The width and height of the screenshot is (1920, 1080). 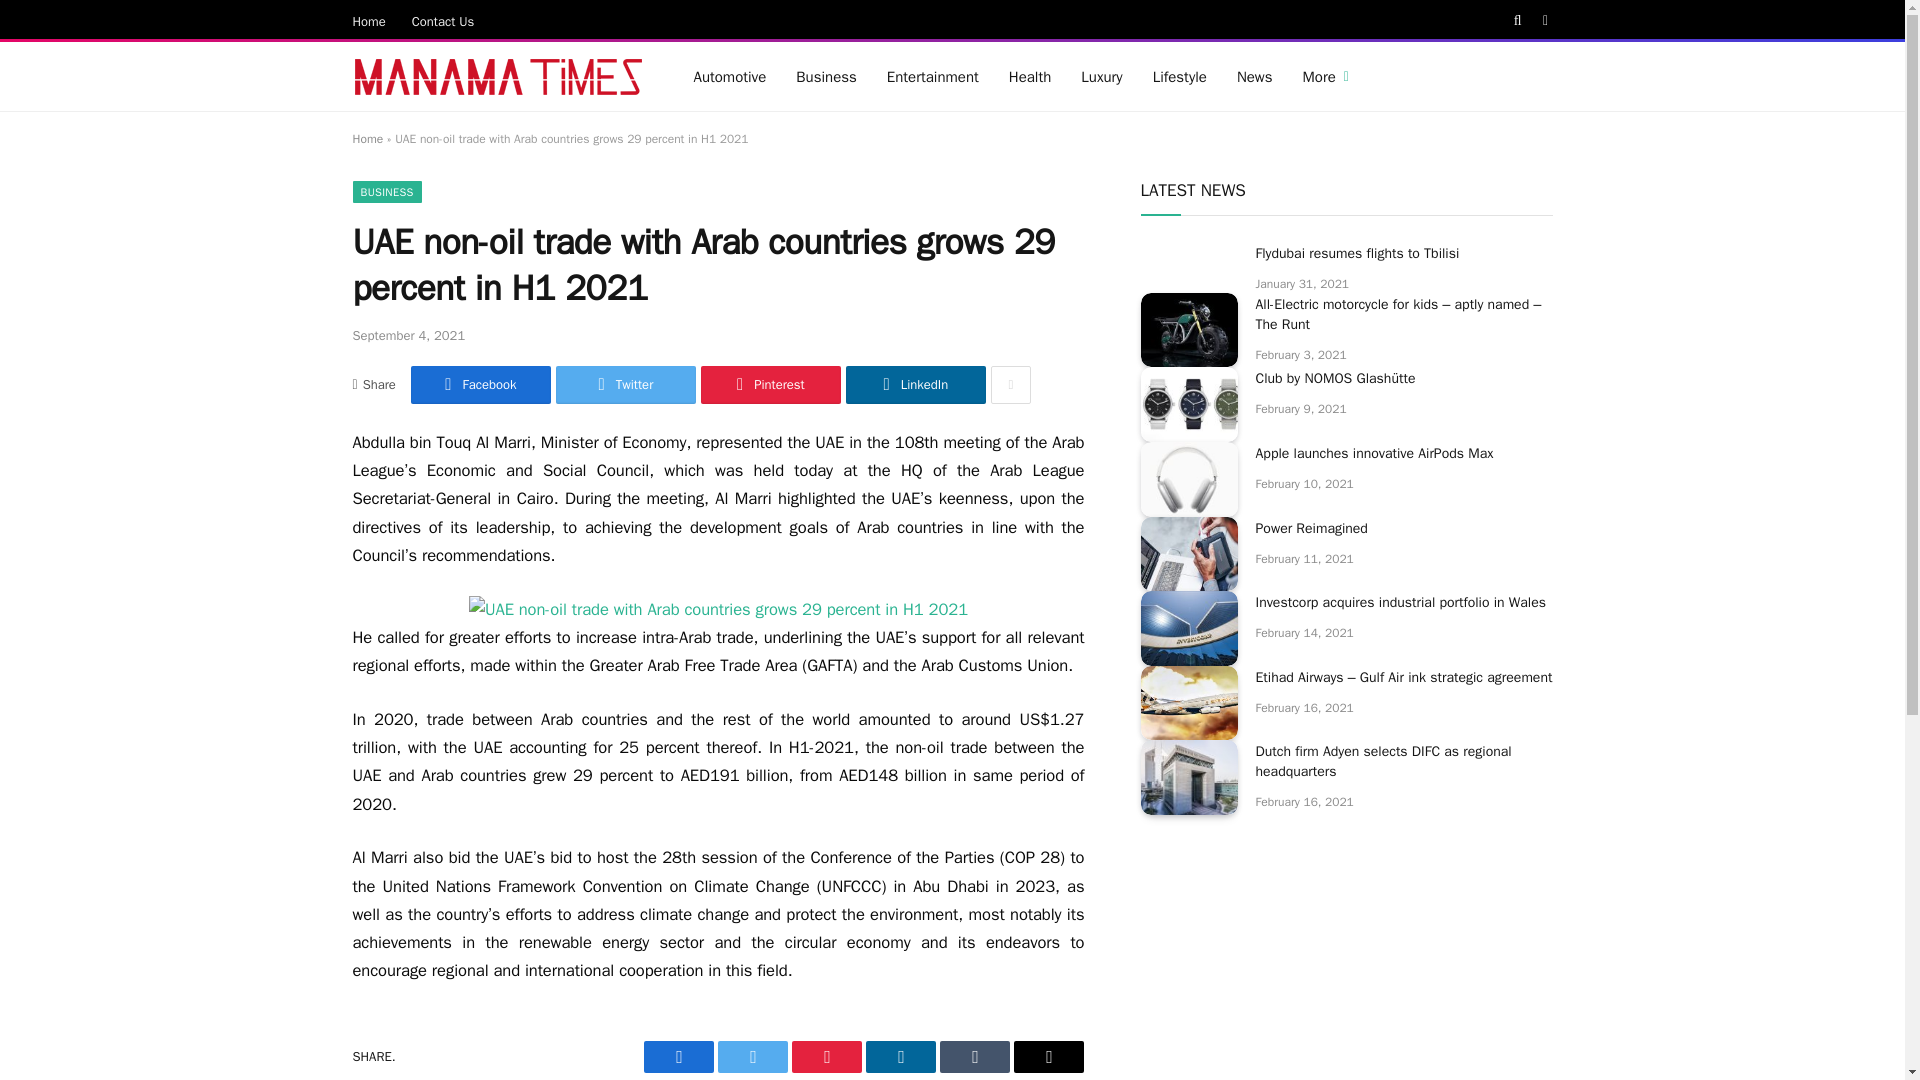 I want to click on Manama Times, so click(x=497, y=76).